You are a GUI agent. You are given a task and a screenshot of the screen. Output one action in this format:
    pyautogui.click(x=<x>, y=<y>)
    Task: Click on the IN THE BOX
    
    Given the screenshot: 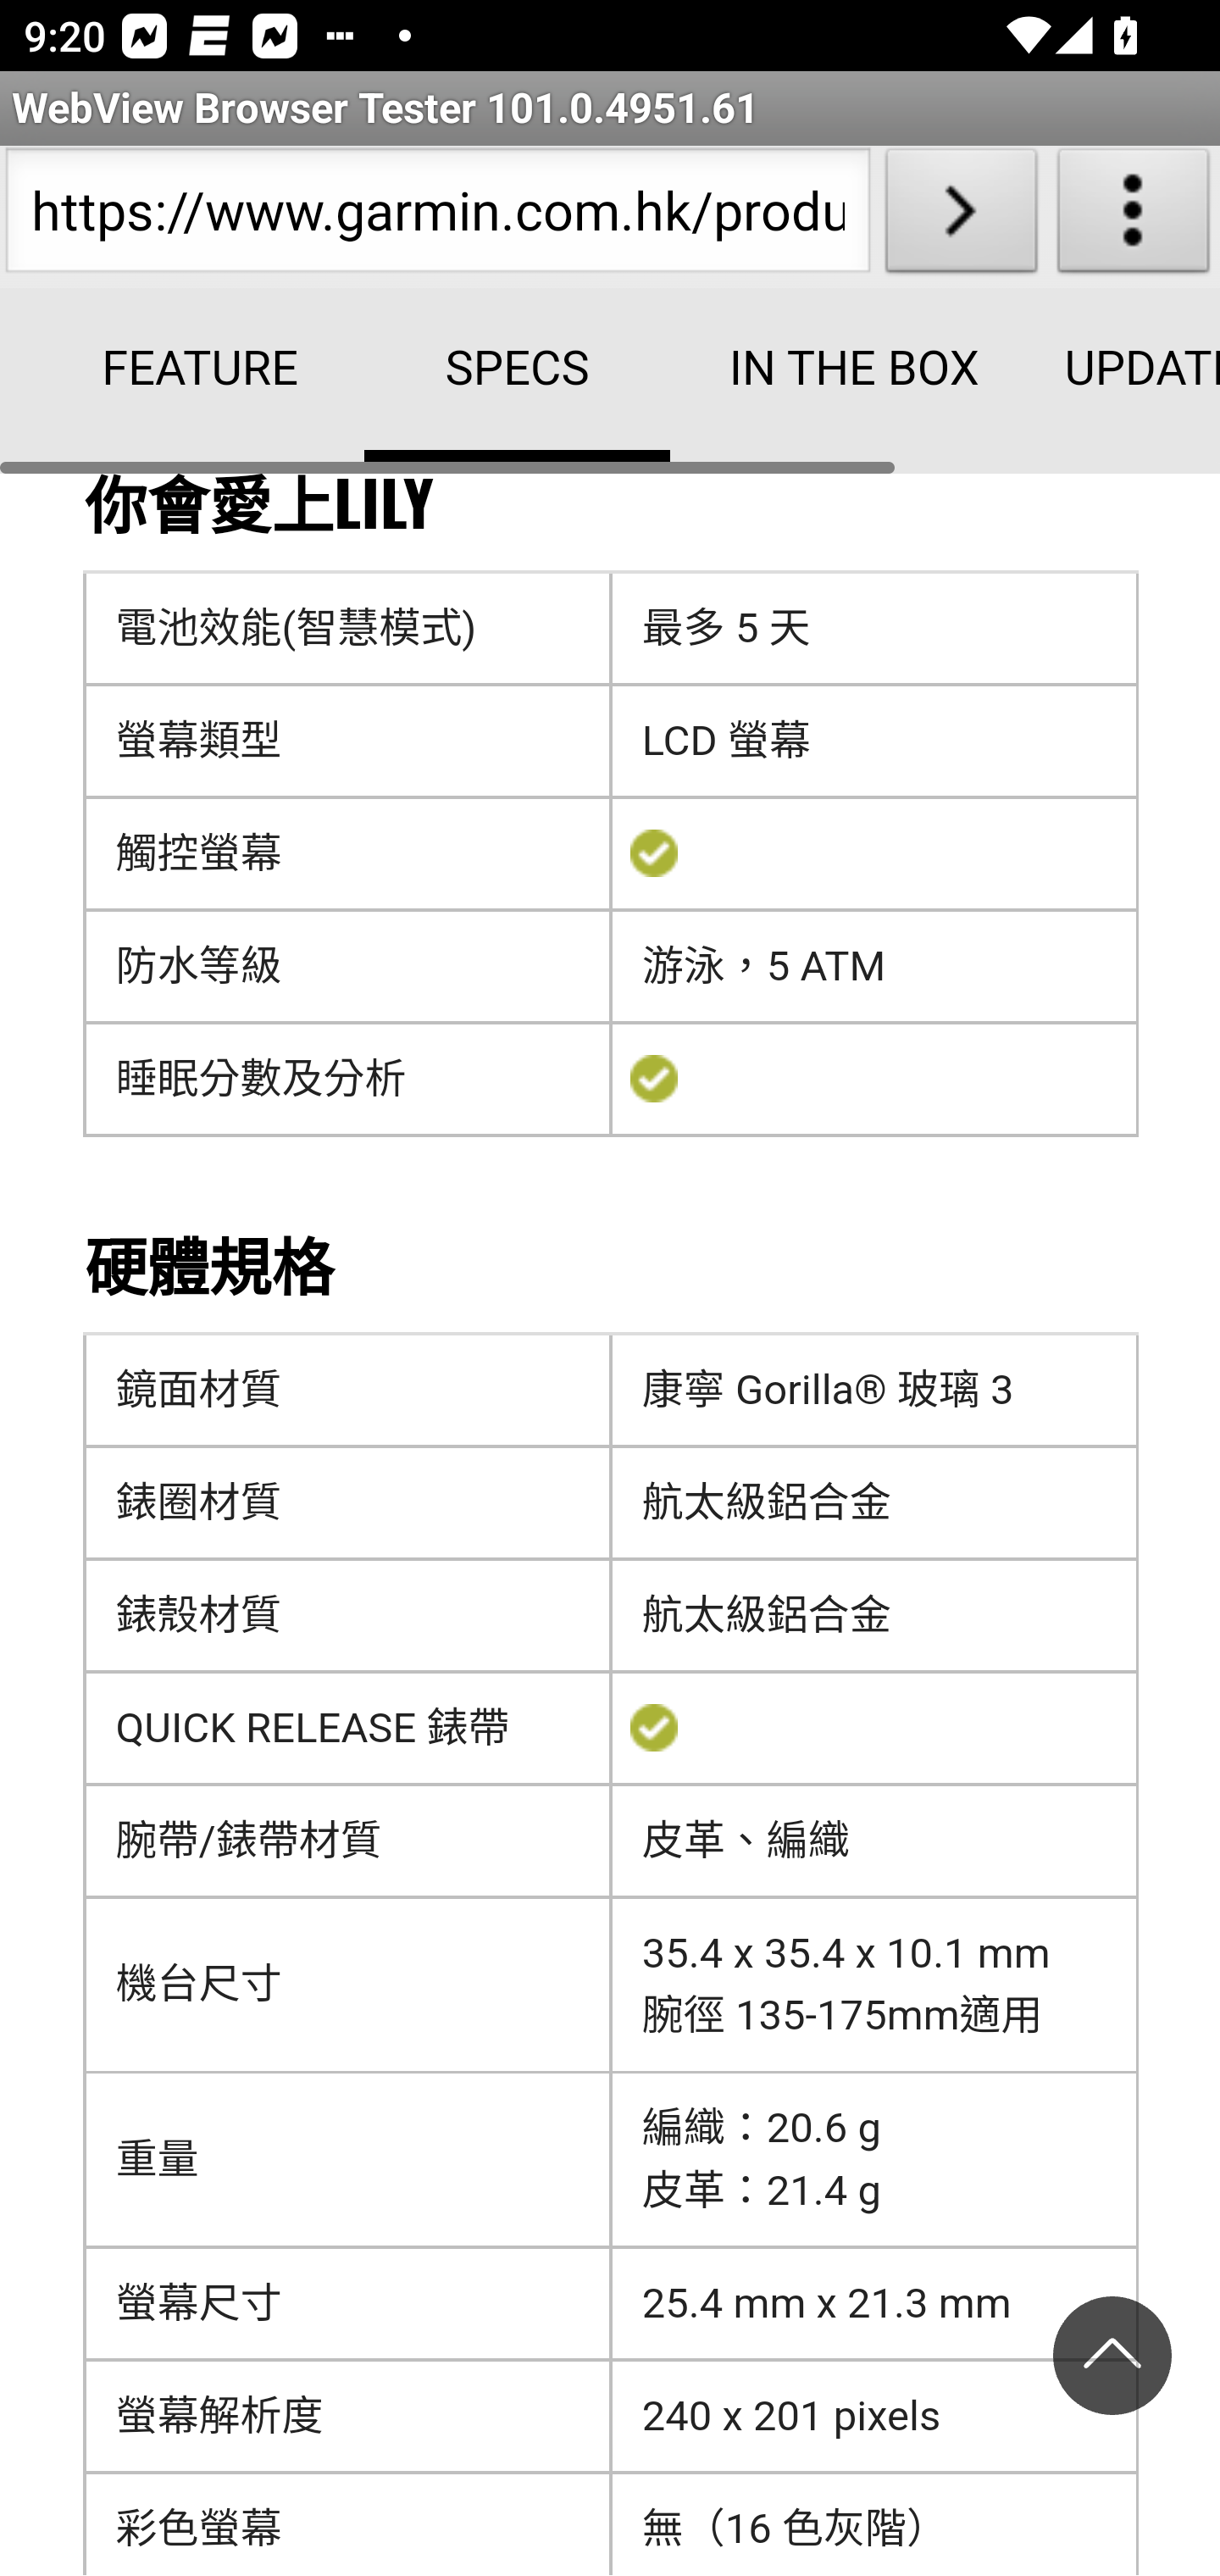 What is the action you would take?
    pyautogui.click(x=834, y=369)
    